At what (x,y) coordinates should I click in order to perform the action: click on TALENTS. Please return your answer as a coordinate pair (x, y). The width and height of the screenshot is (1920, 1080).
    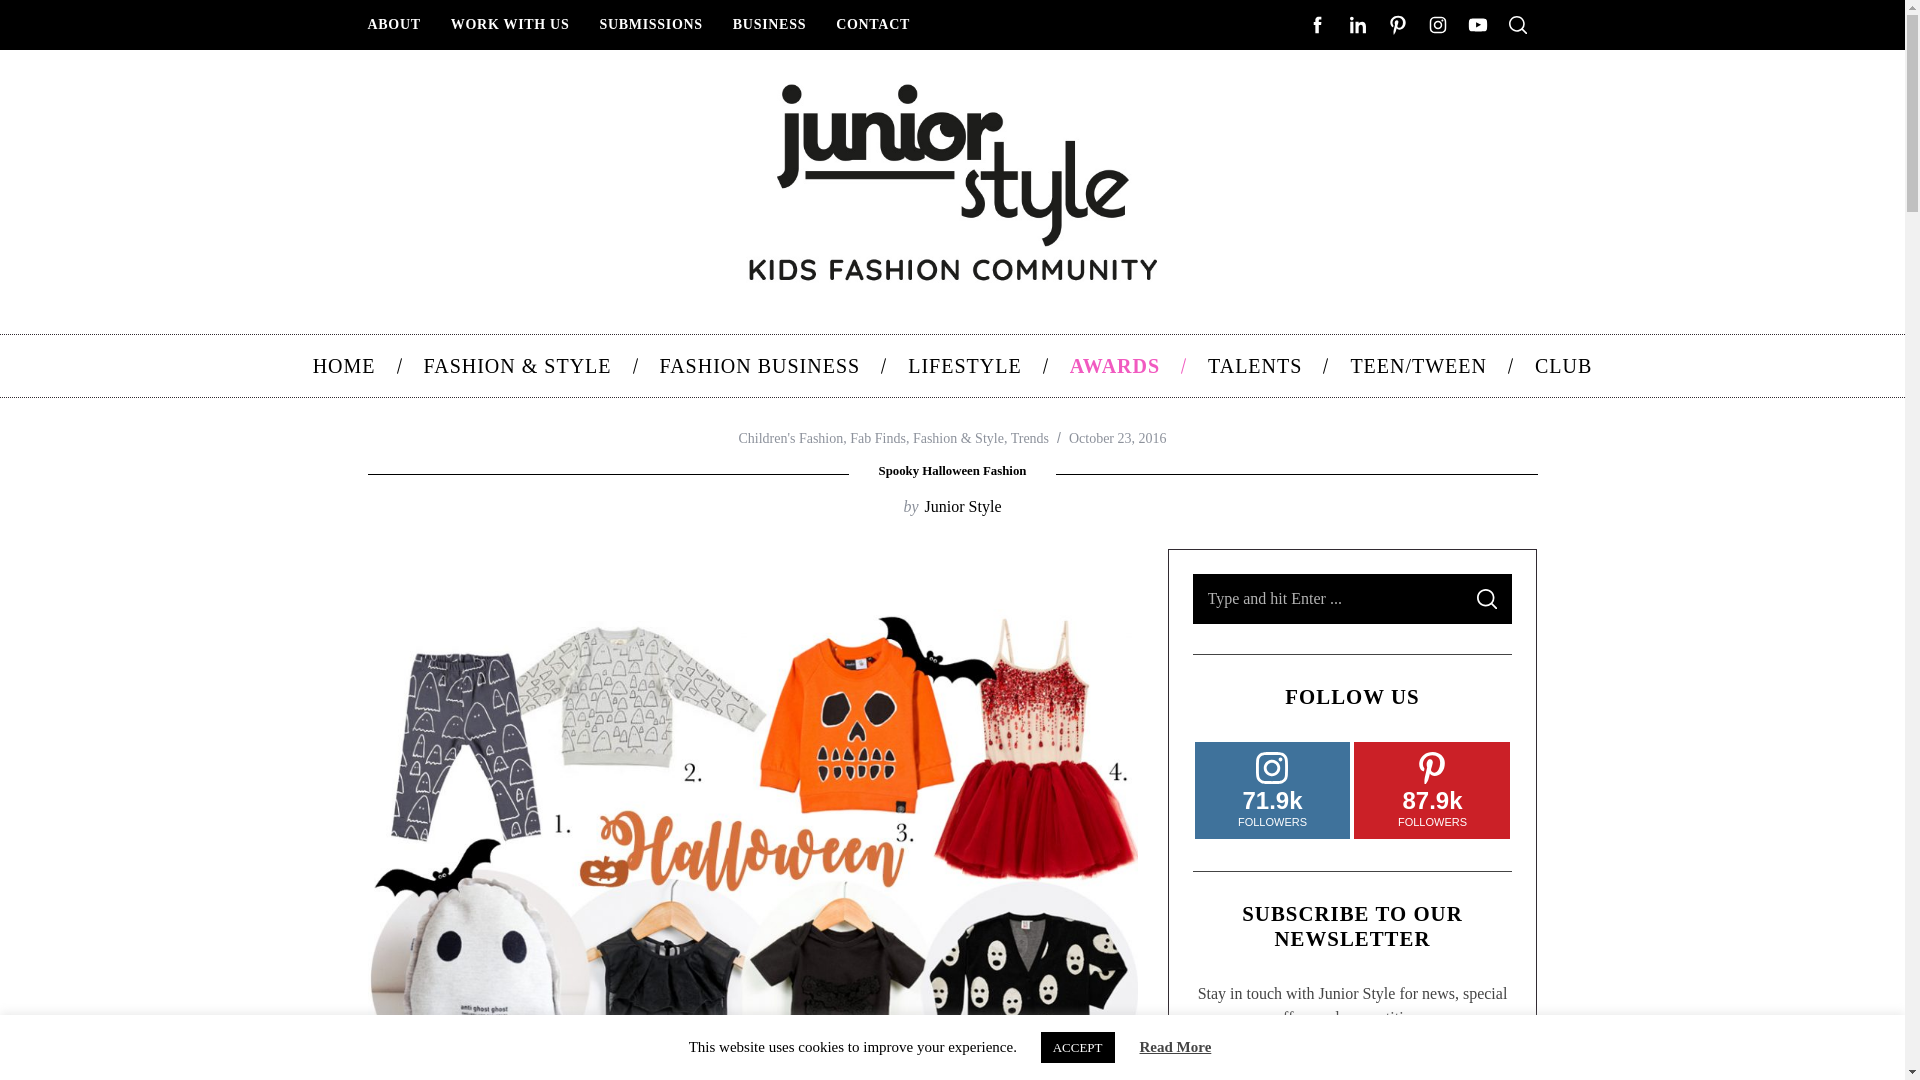
    Looking at the image, I should click on (1255, 366).